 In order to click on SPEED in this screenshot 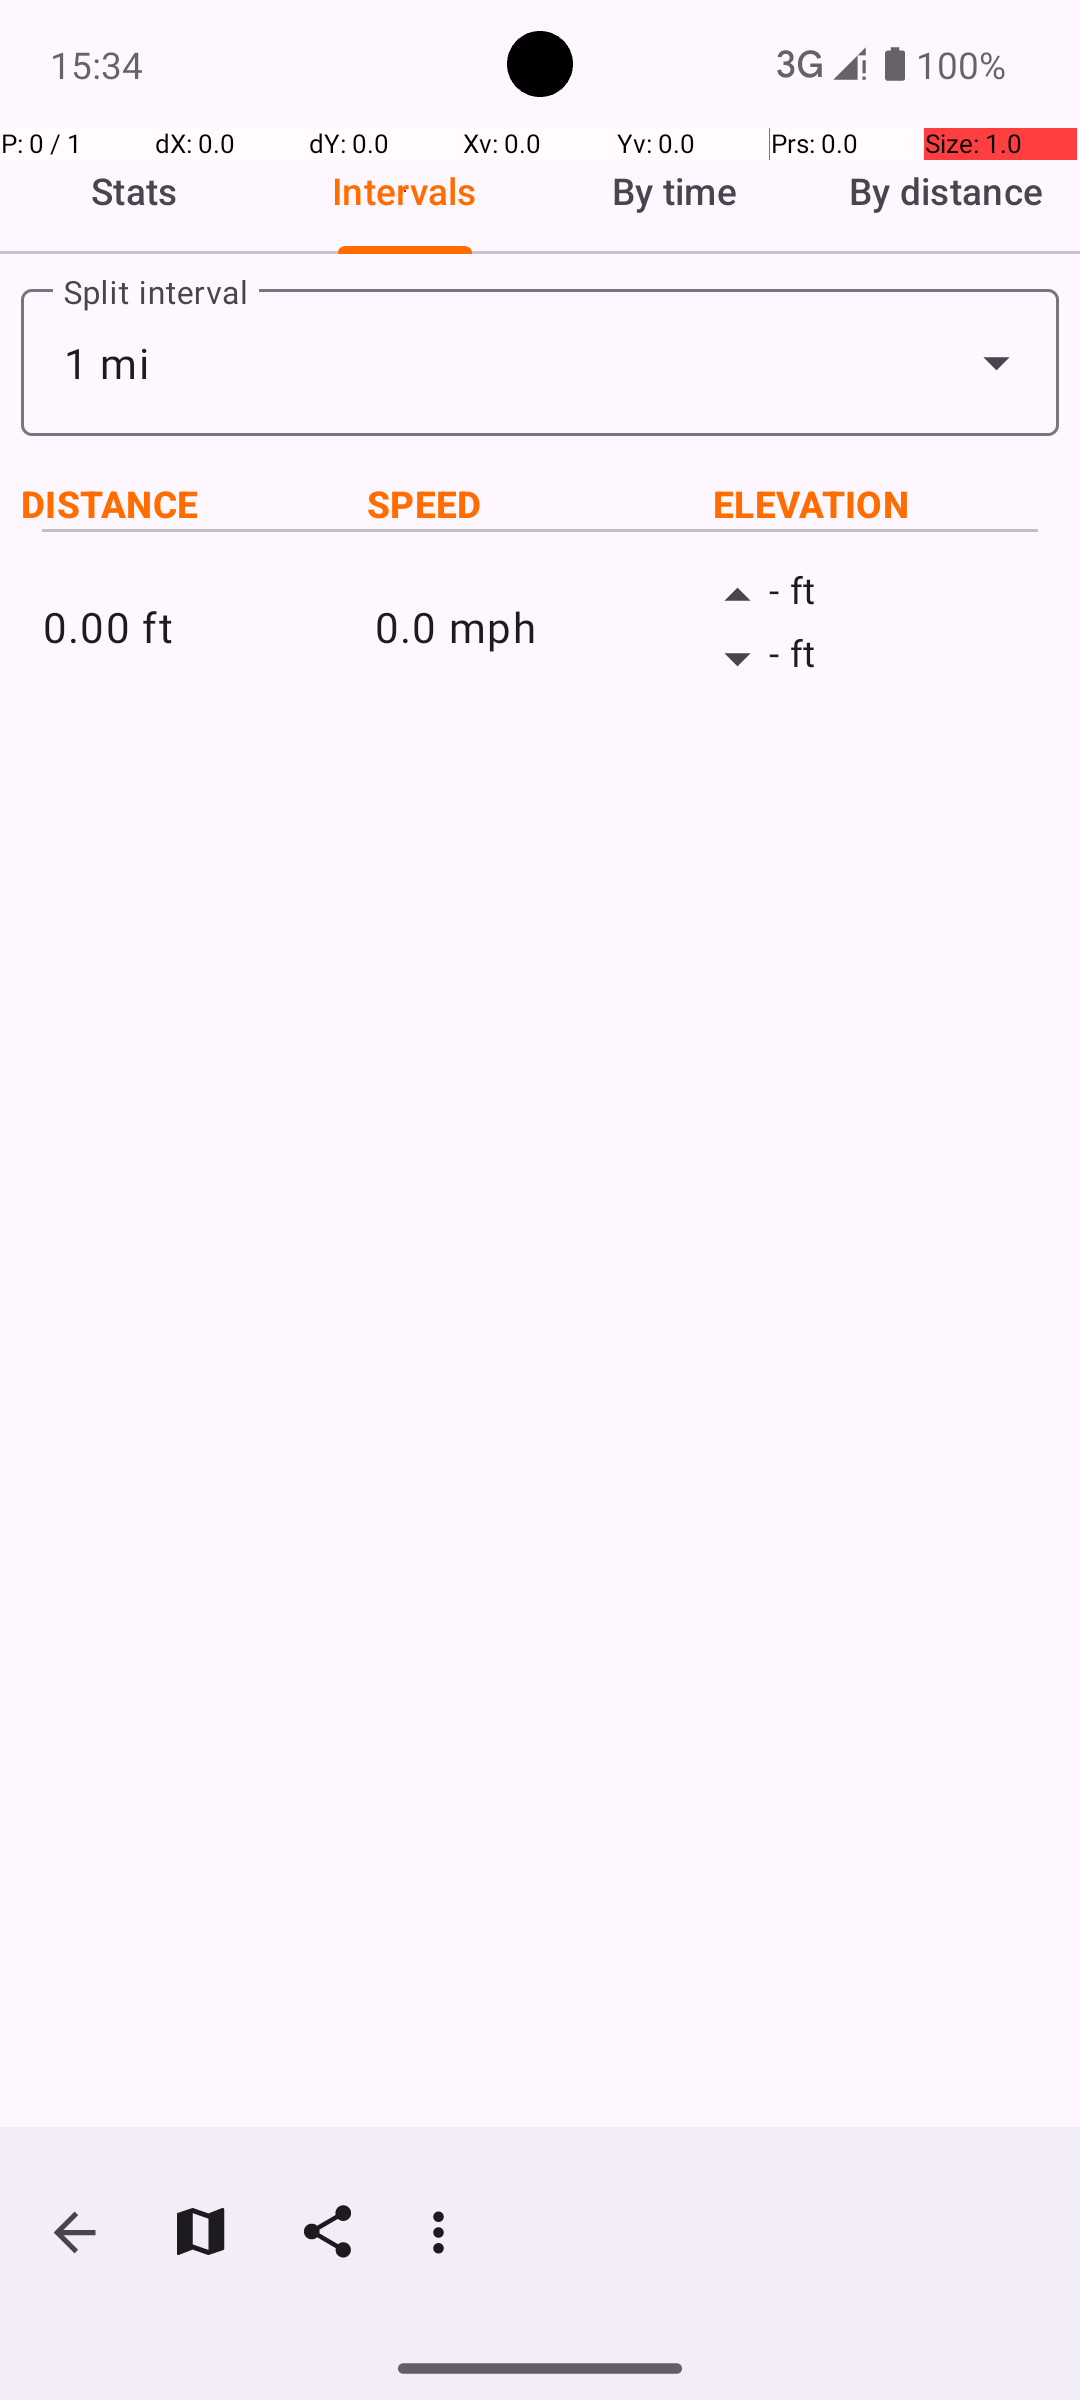, I will do `click(540, 504)`.